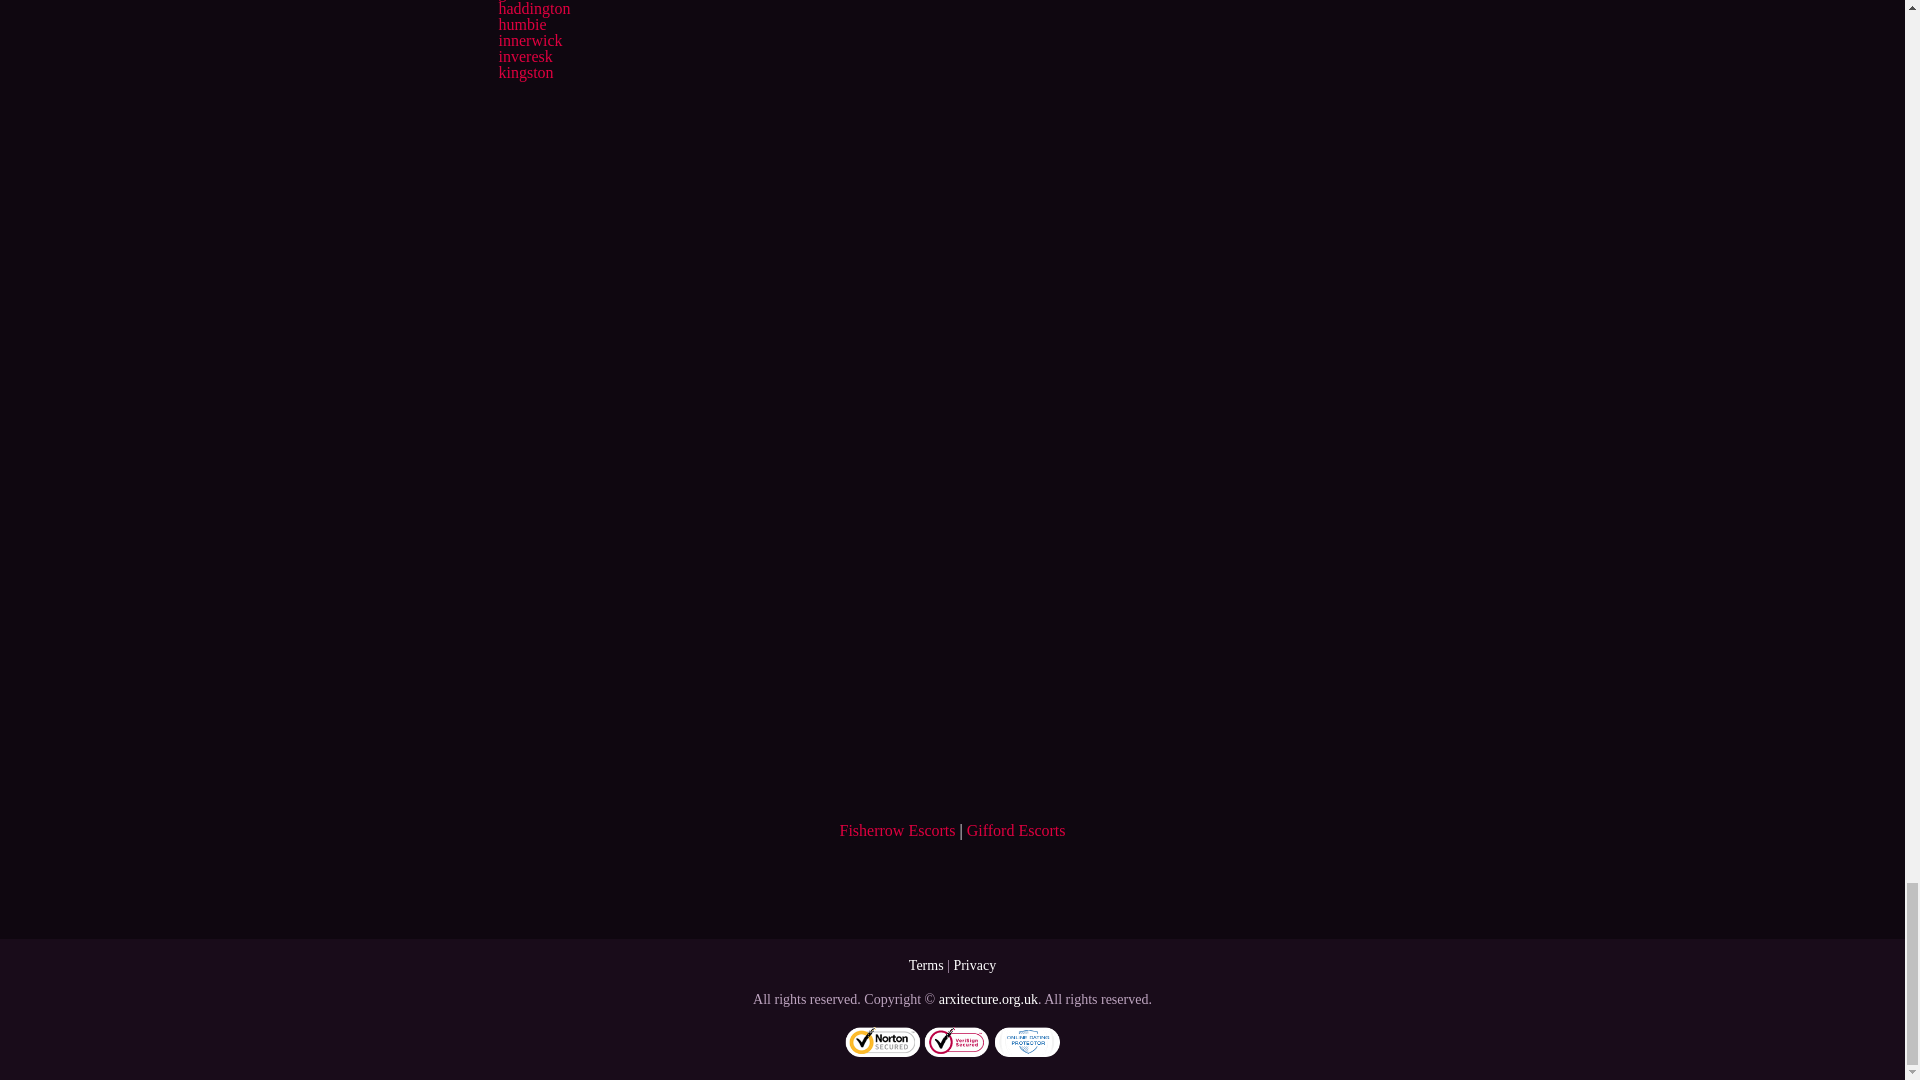 The image size is (1920, 1080). Describe the element at coordinates (974, 965) in the screenshot. I see `Privacy` at that location.